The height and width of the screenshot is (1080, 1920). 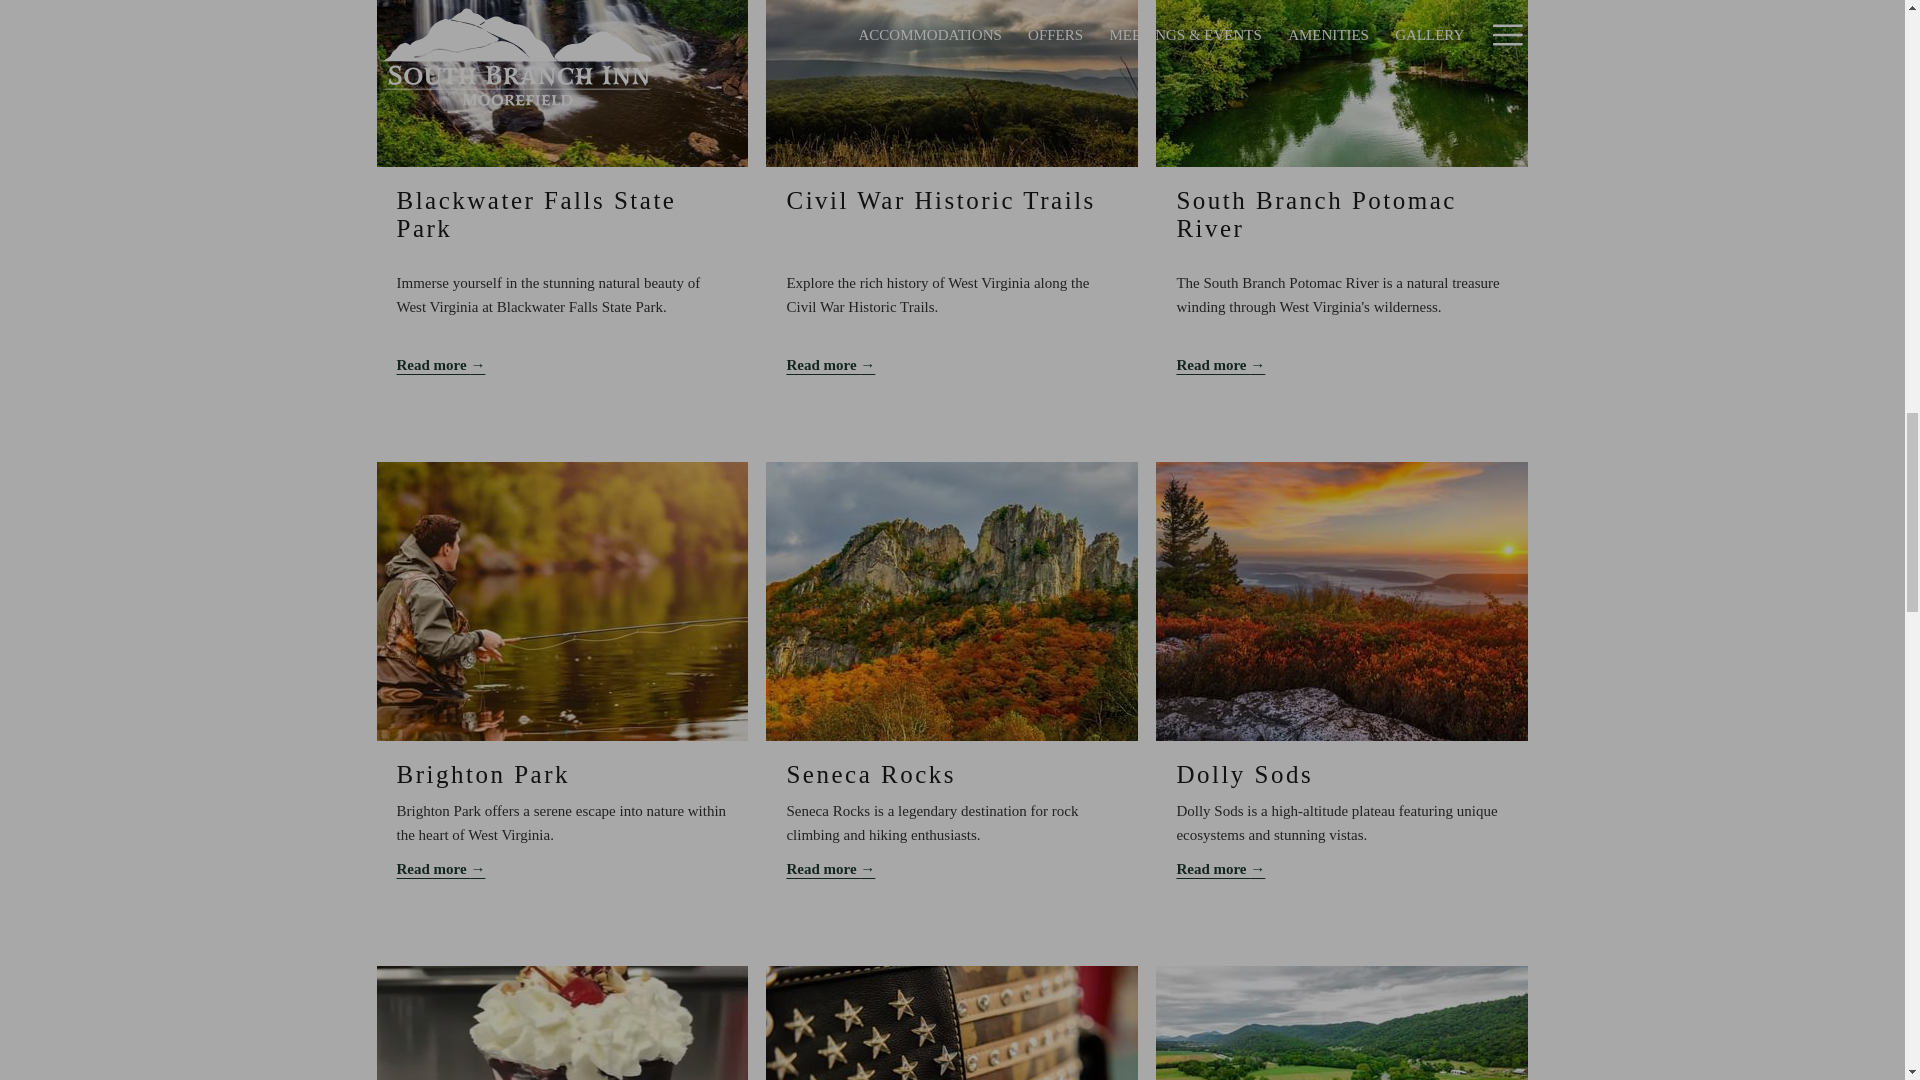 What do you see at coordinates (1316, 214) in the screenshot?
I see `South Branch Potomac River` at bounding box center [1316, 214].